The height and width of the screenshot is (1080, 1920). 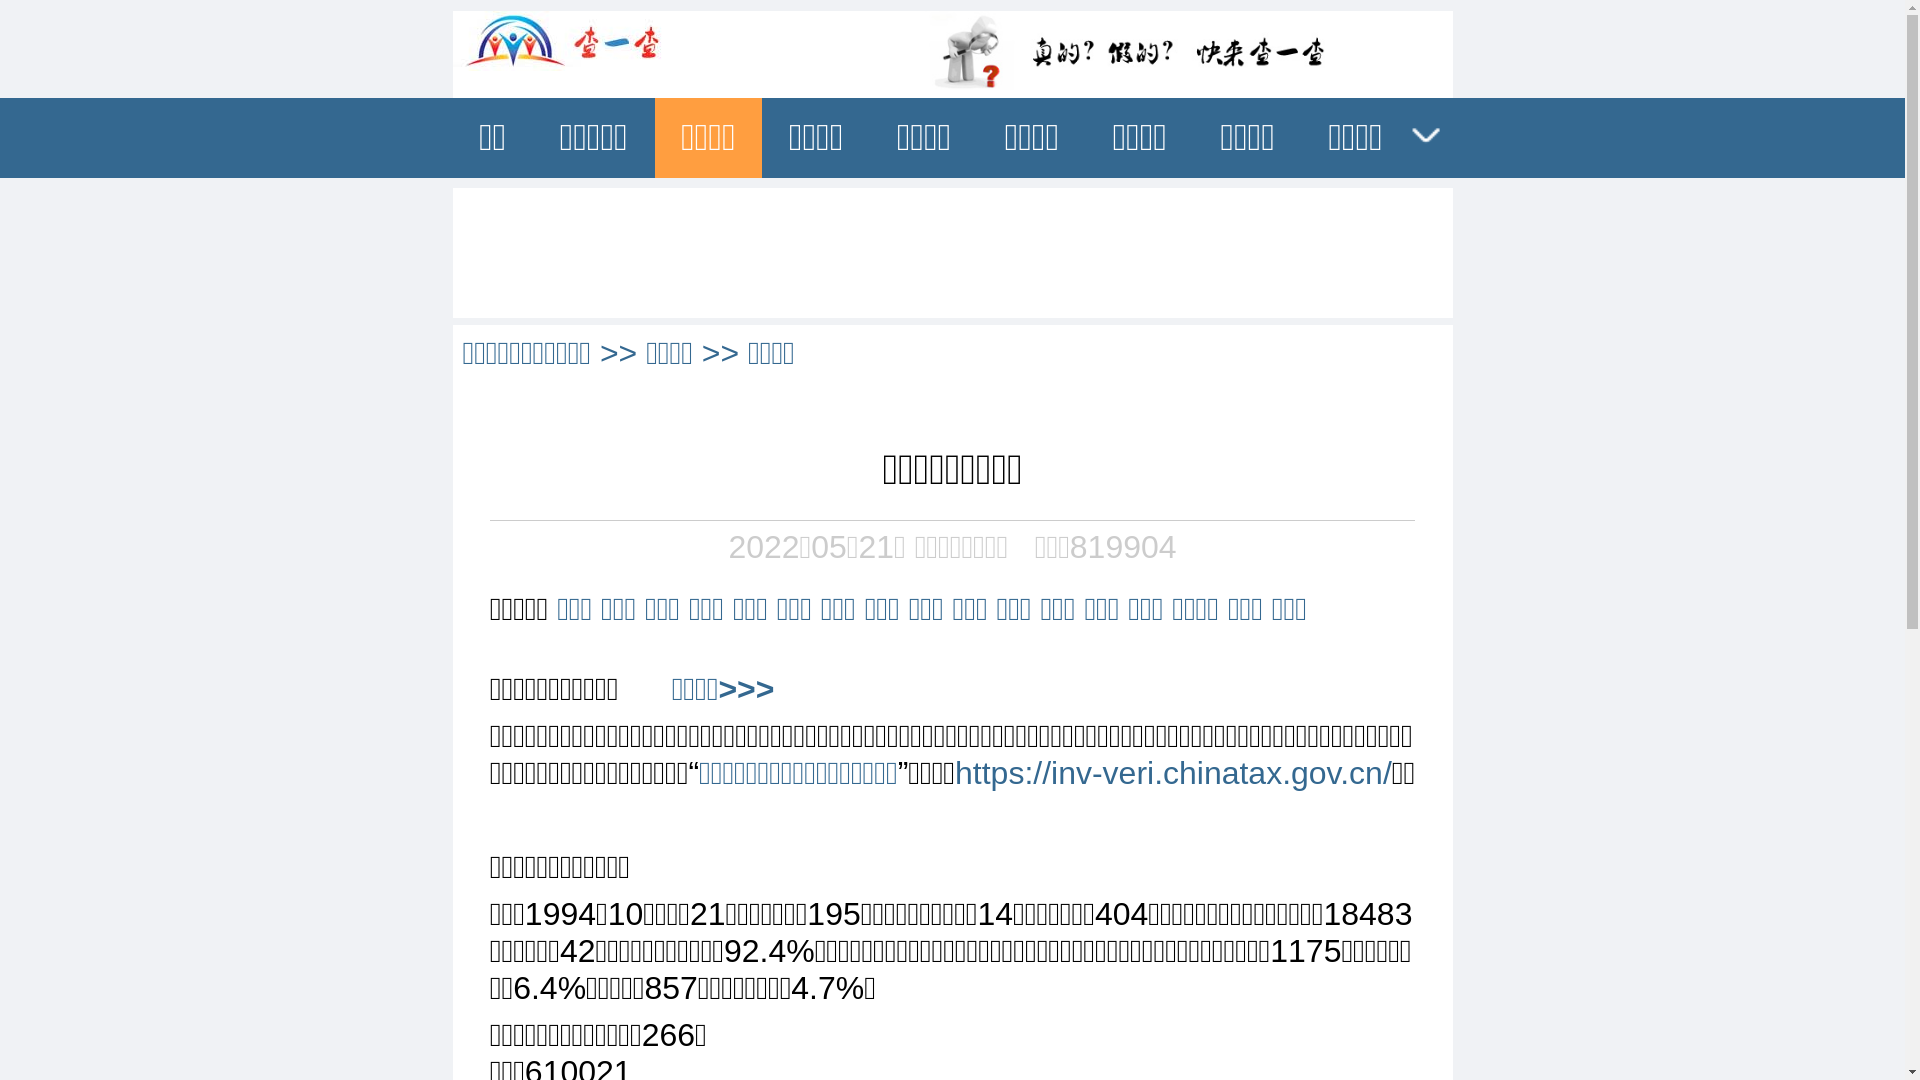 What do you see at coordinates (1174, 773) in the screenshot?
I see `https://inv-veri.chinatax.gov.cn/` at bounding box center [1174, 773].